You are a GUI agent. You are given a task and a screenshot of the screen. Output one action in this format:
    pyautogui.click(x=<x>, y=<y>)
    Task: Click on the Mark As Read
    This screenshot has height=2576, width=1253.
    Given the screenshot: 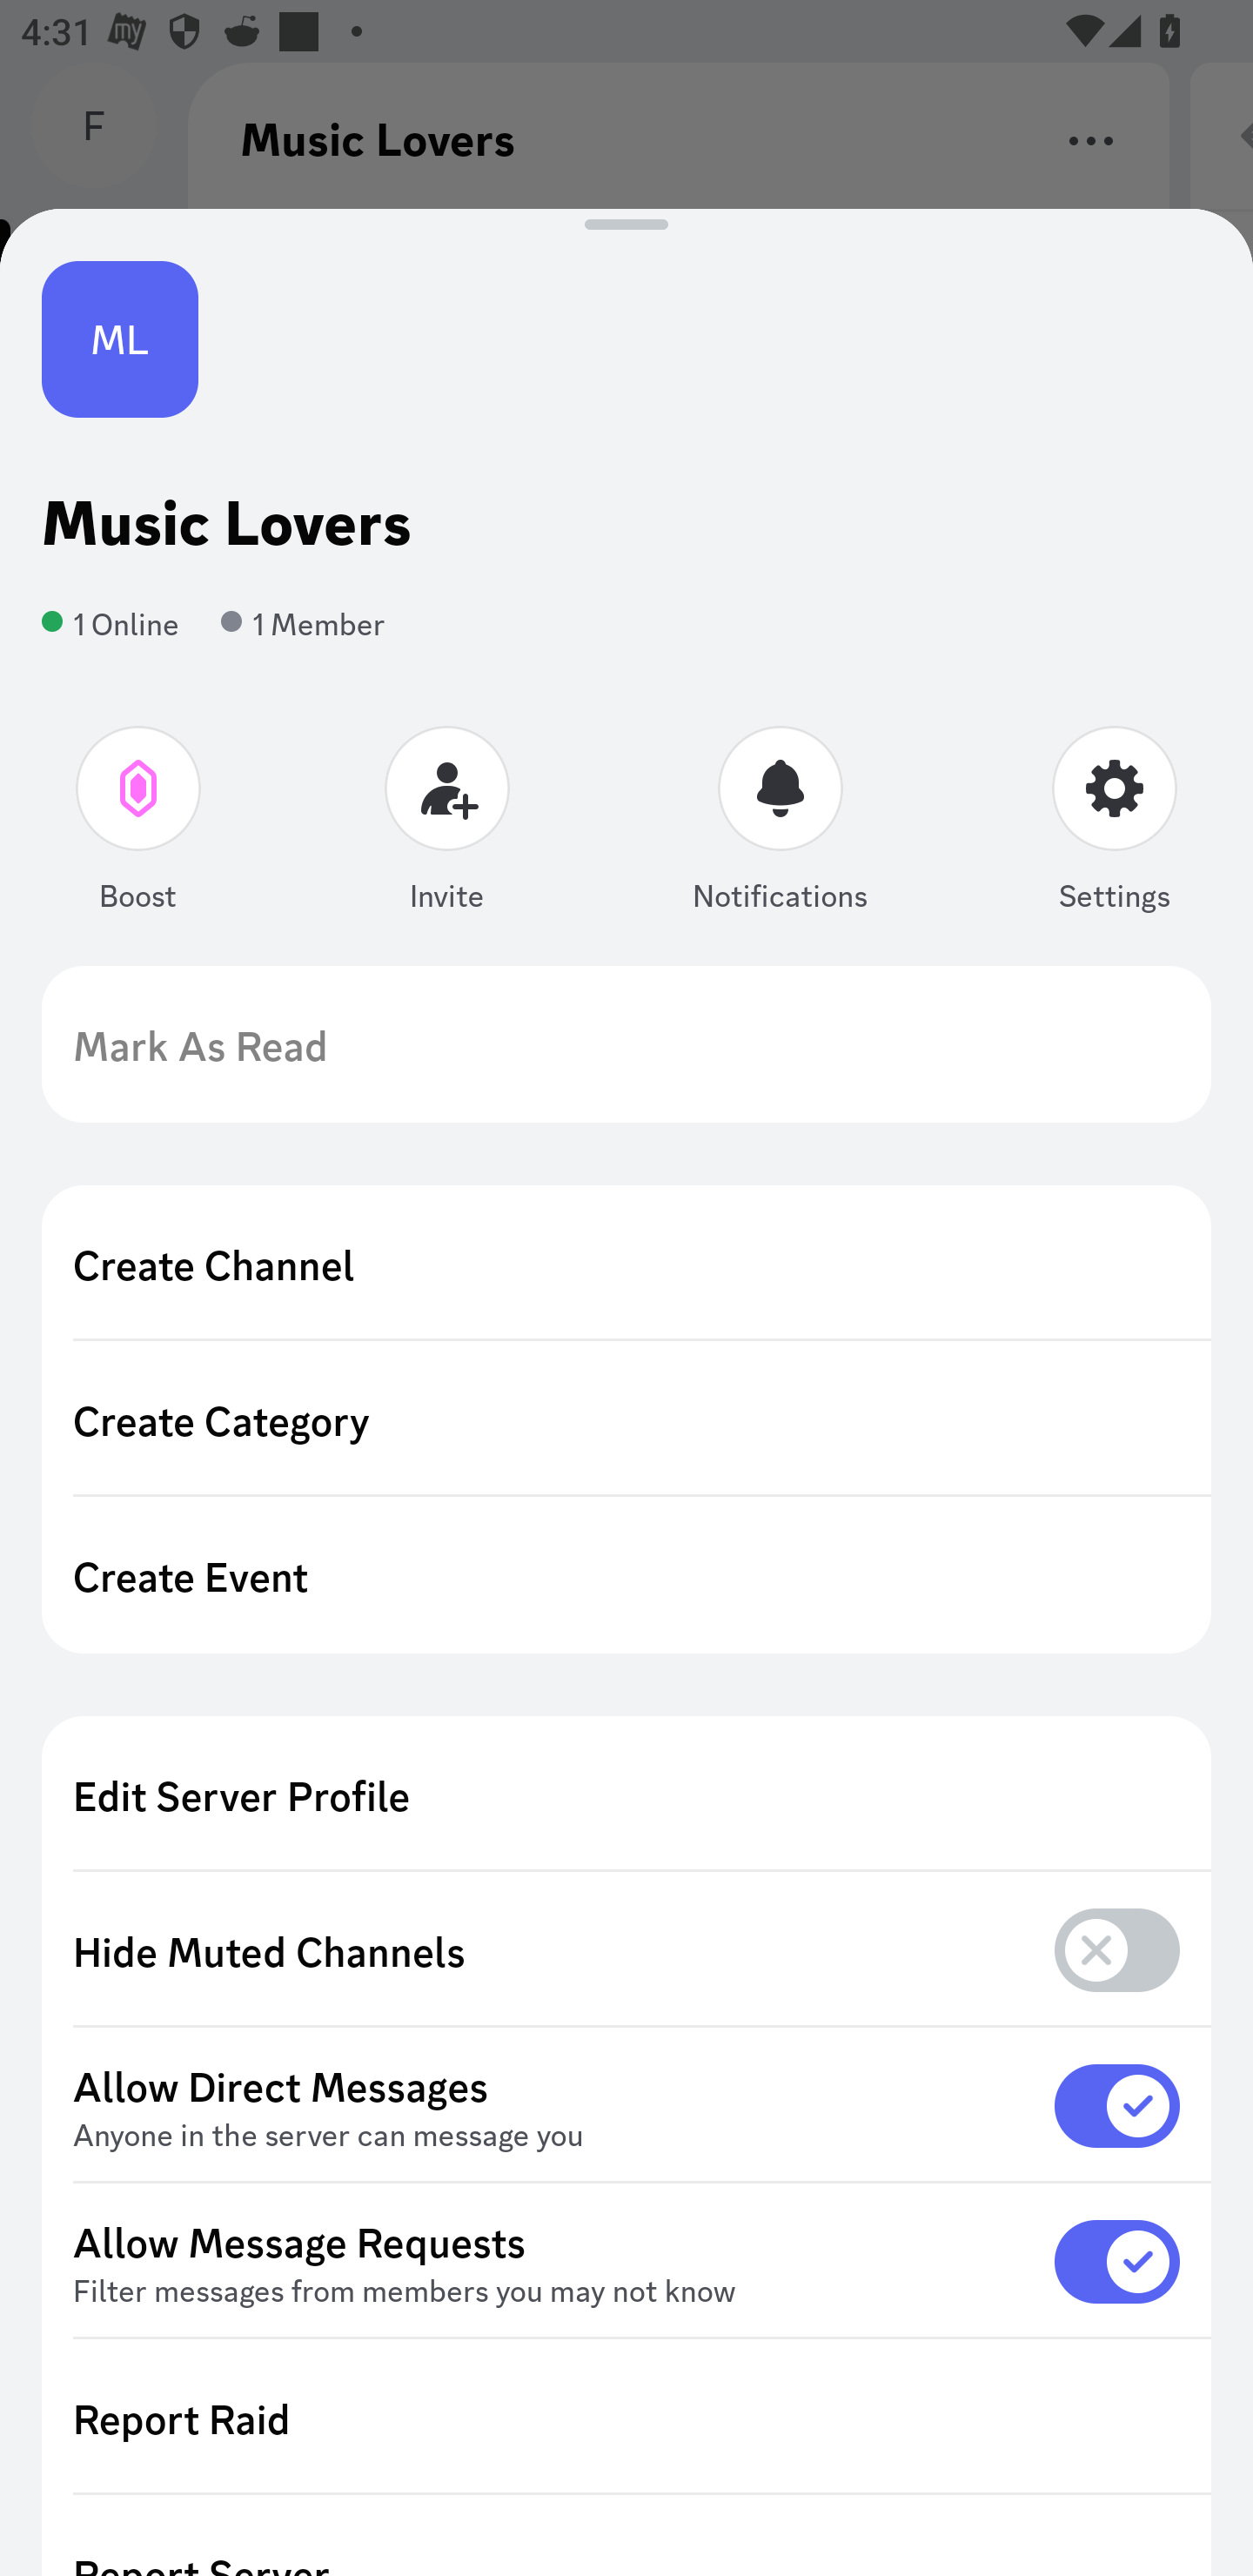 What is the action you would take?
    pyautogui.click(x=626, y=1044)
    